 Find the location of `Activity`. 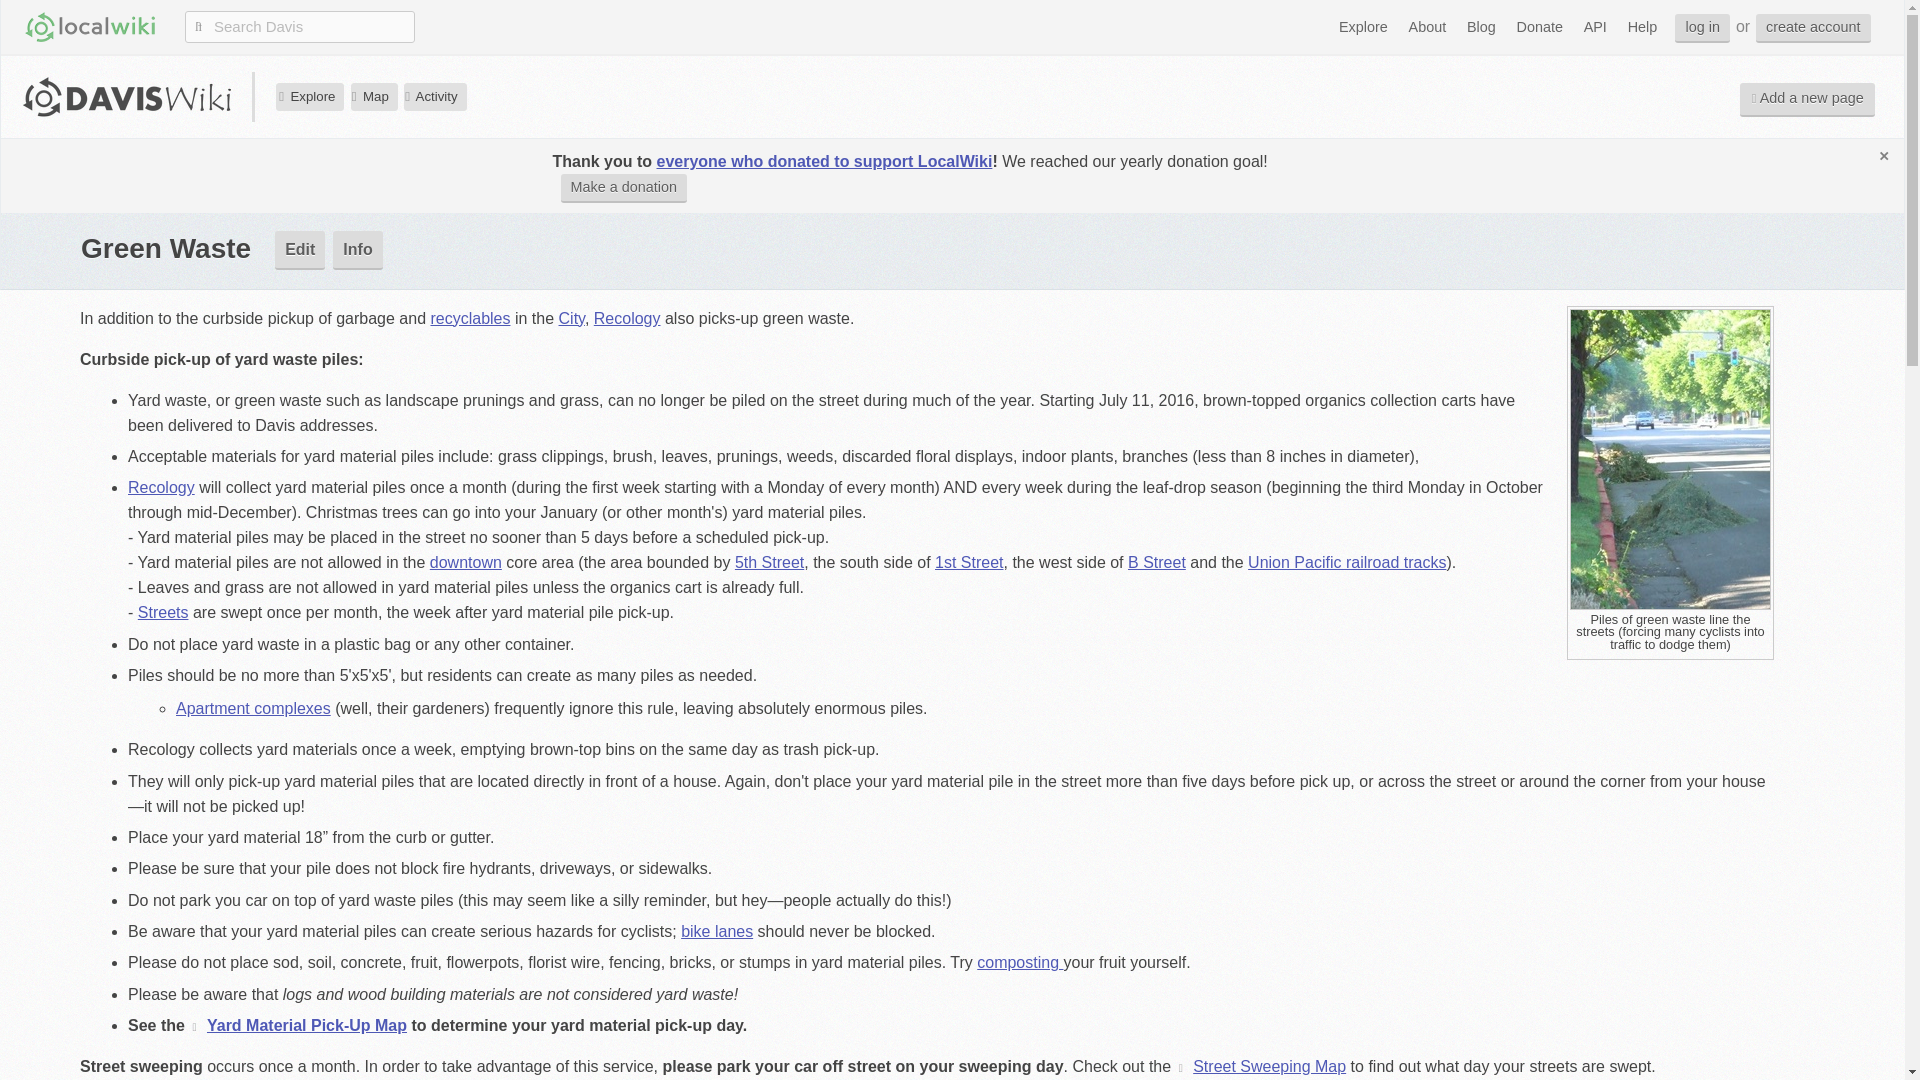

Activity is located at coordinates (434, 96).